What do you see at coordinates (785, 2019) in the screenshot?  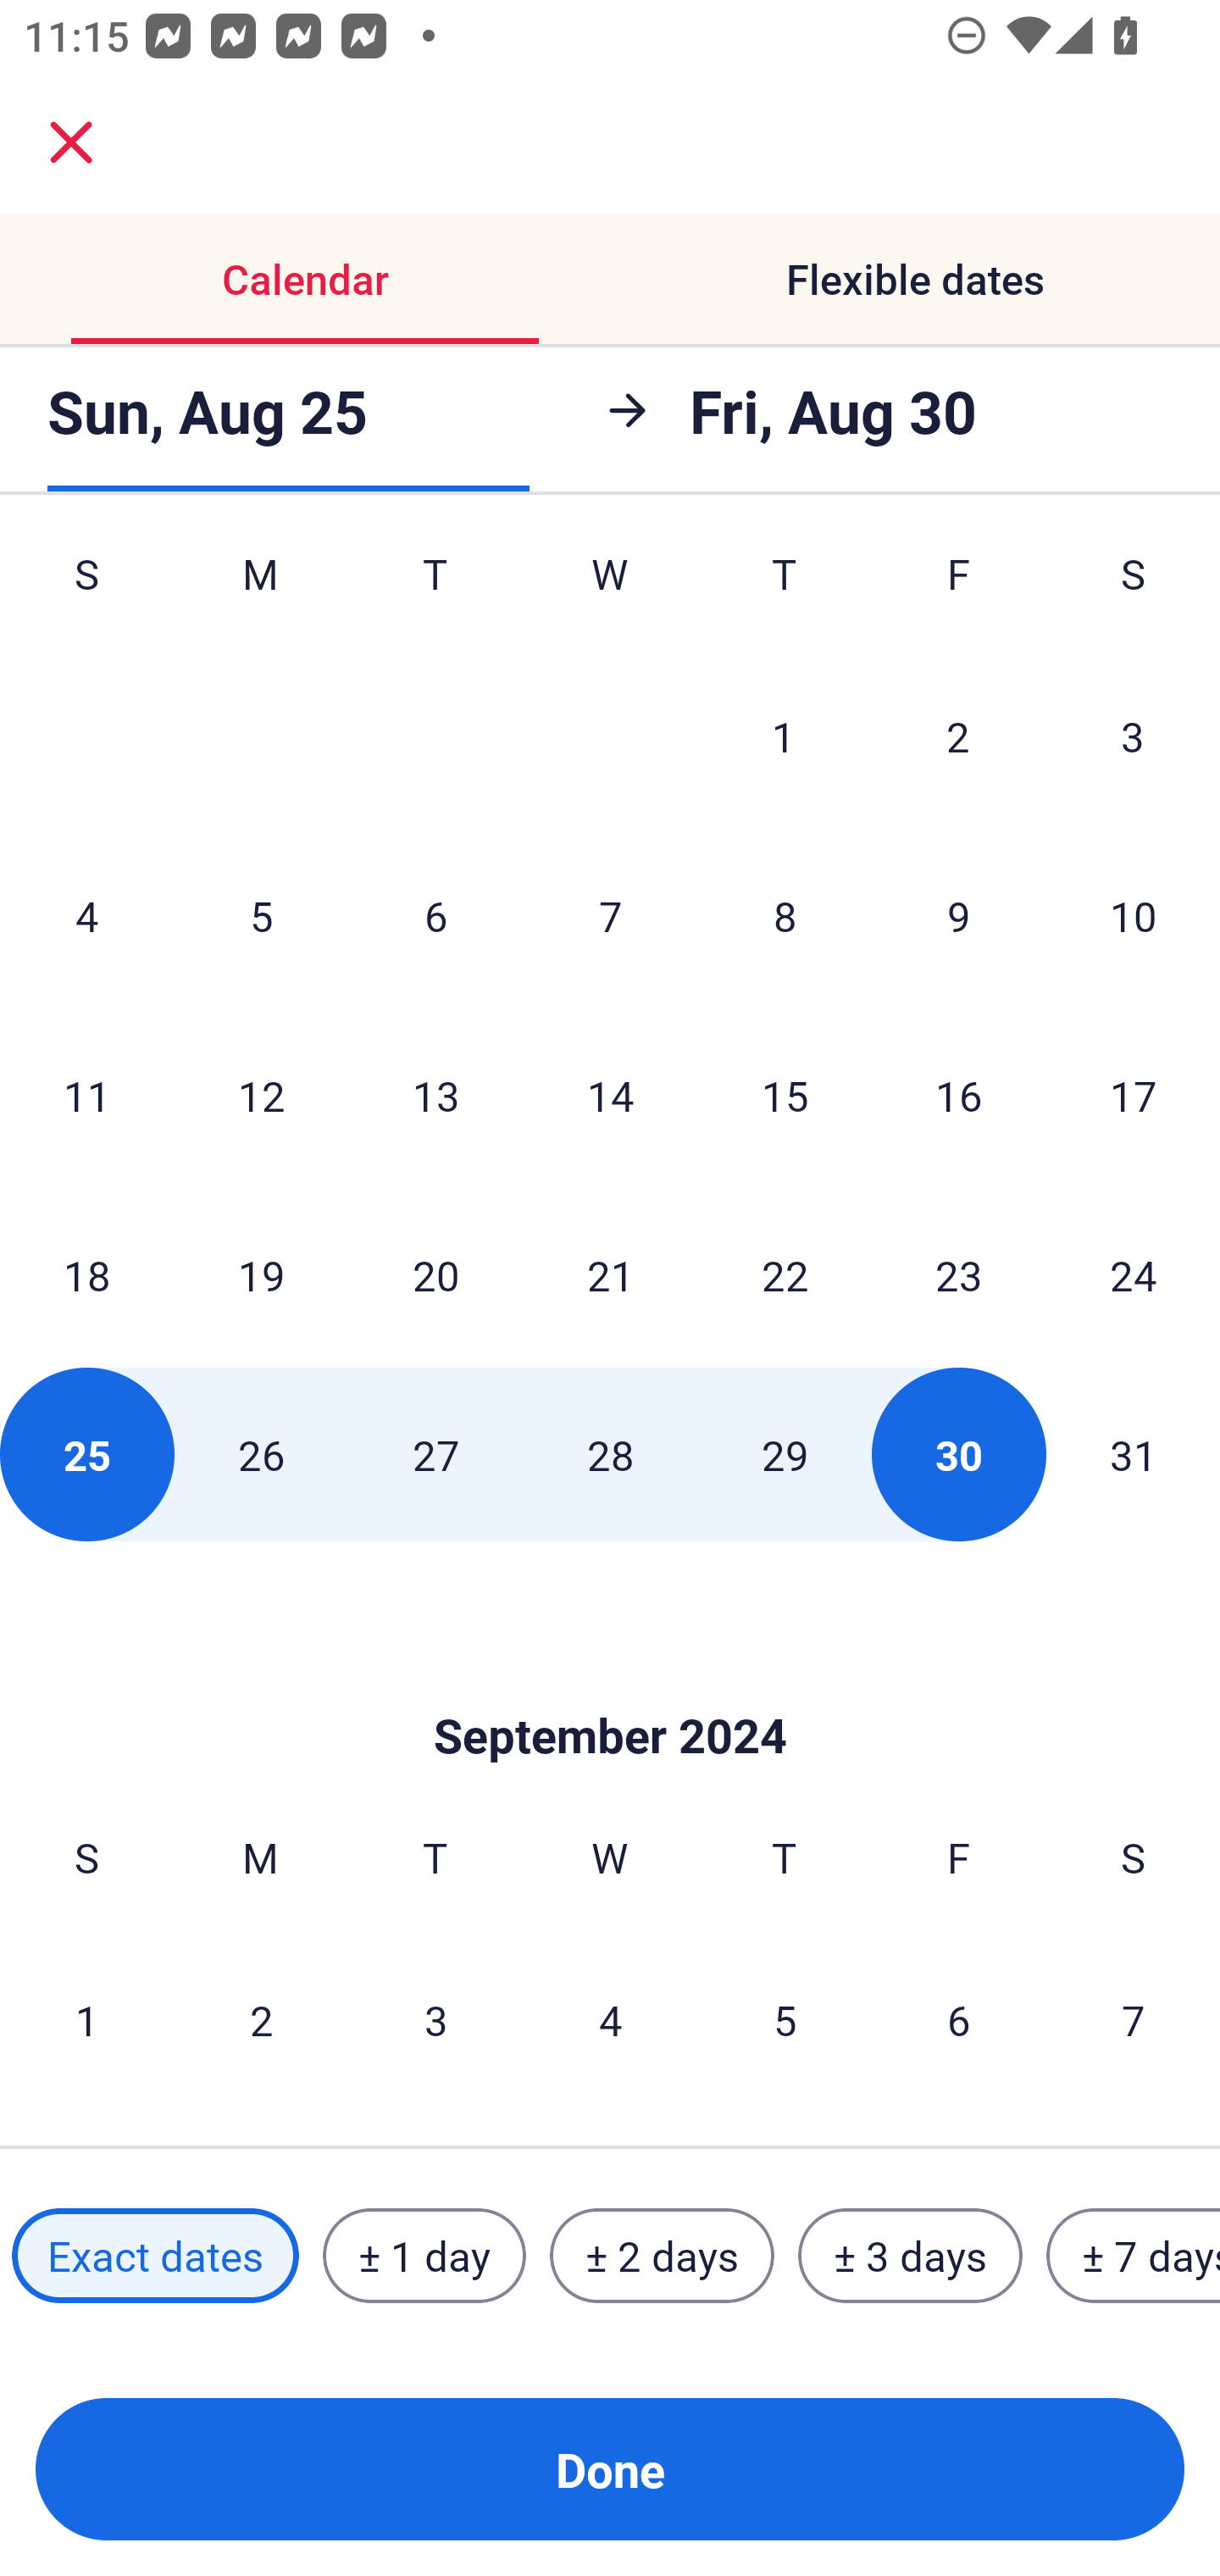 I see `5 Thursday, September 5, 2024` at bounding box center [785, 2019].